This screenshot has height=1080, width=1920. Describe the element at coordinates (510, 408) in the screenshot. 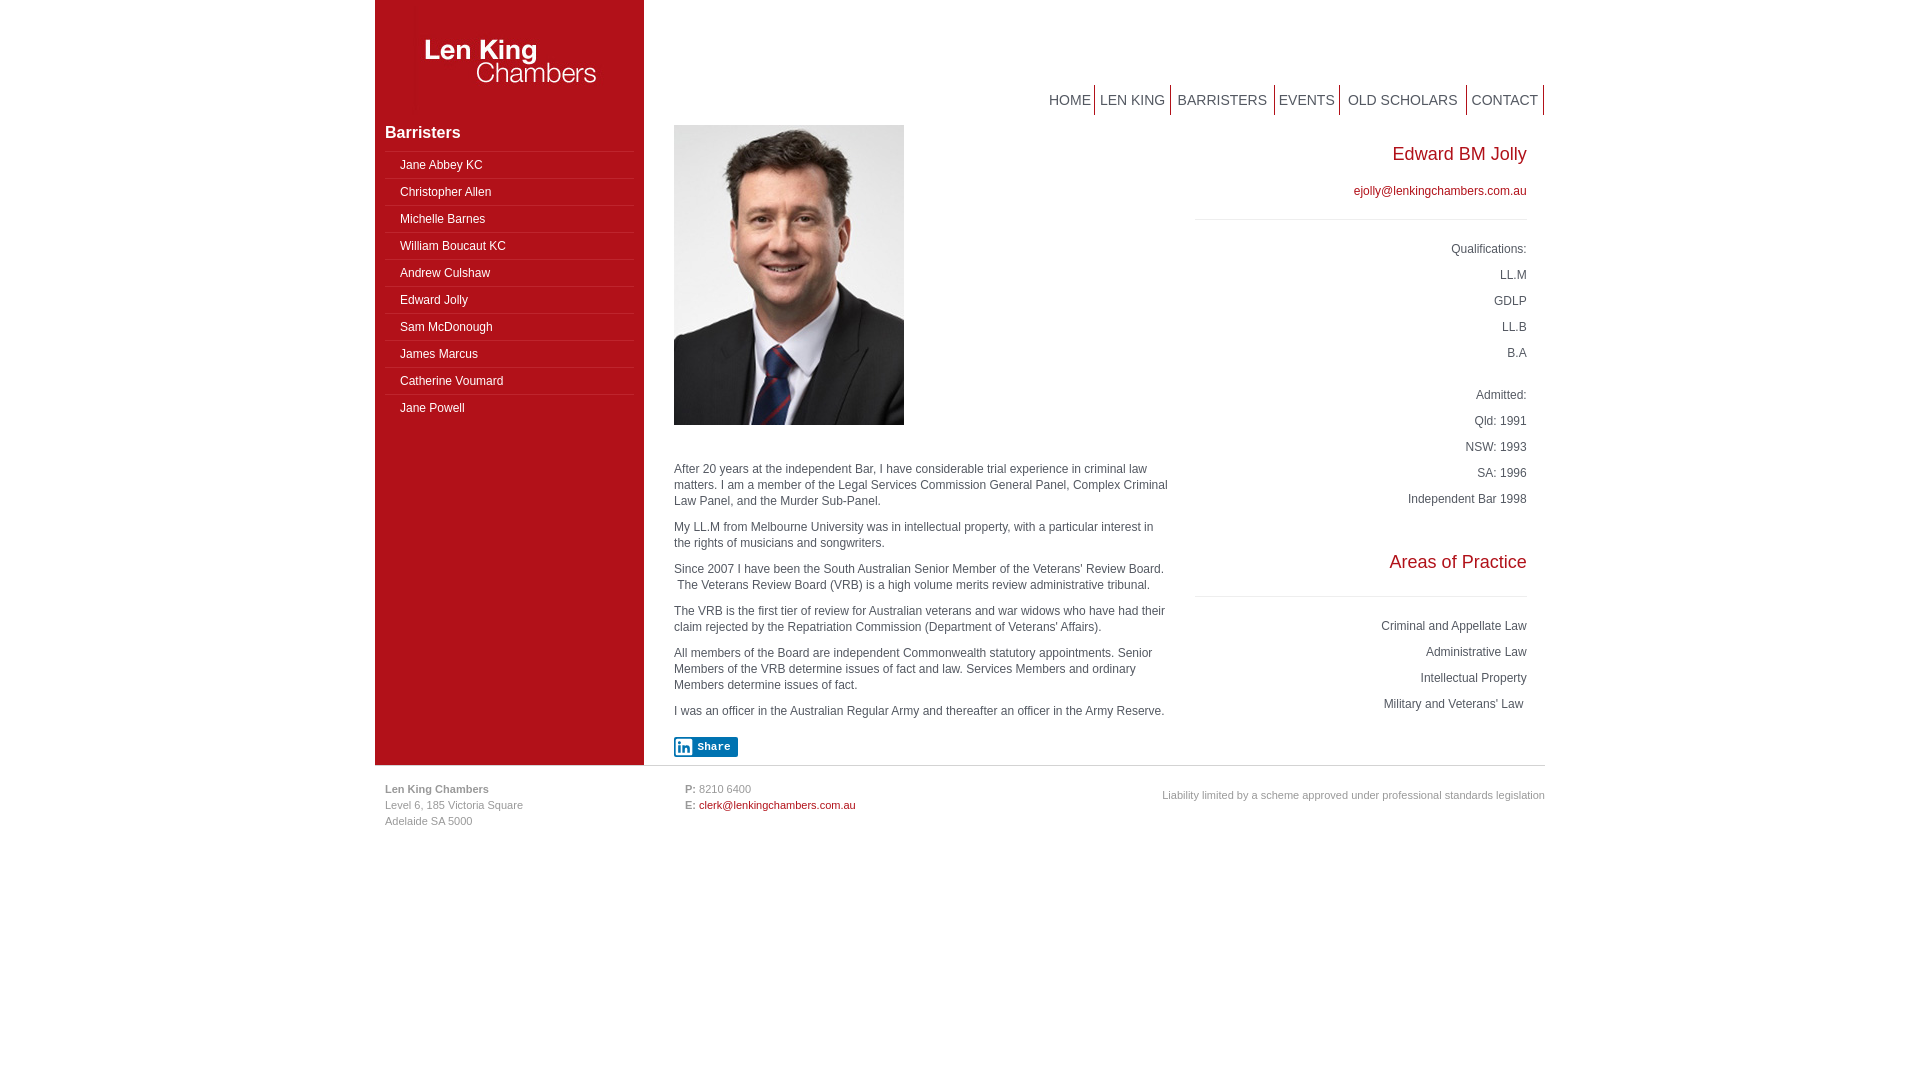

I see `Jane Powell` at that location.